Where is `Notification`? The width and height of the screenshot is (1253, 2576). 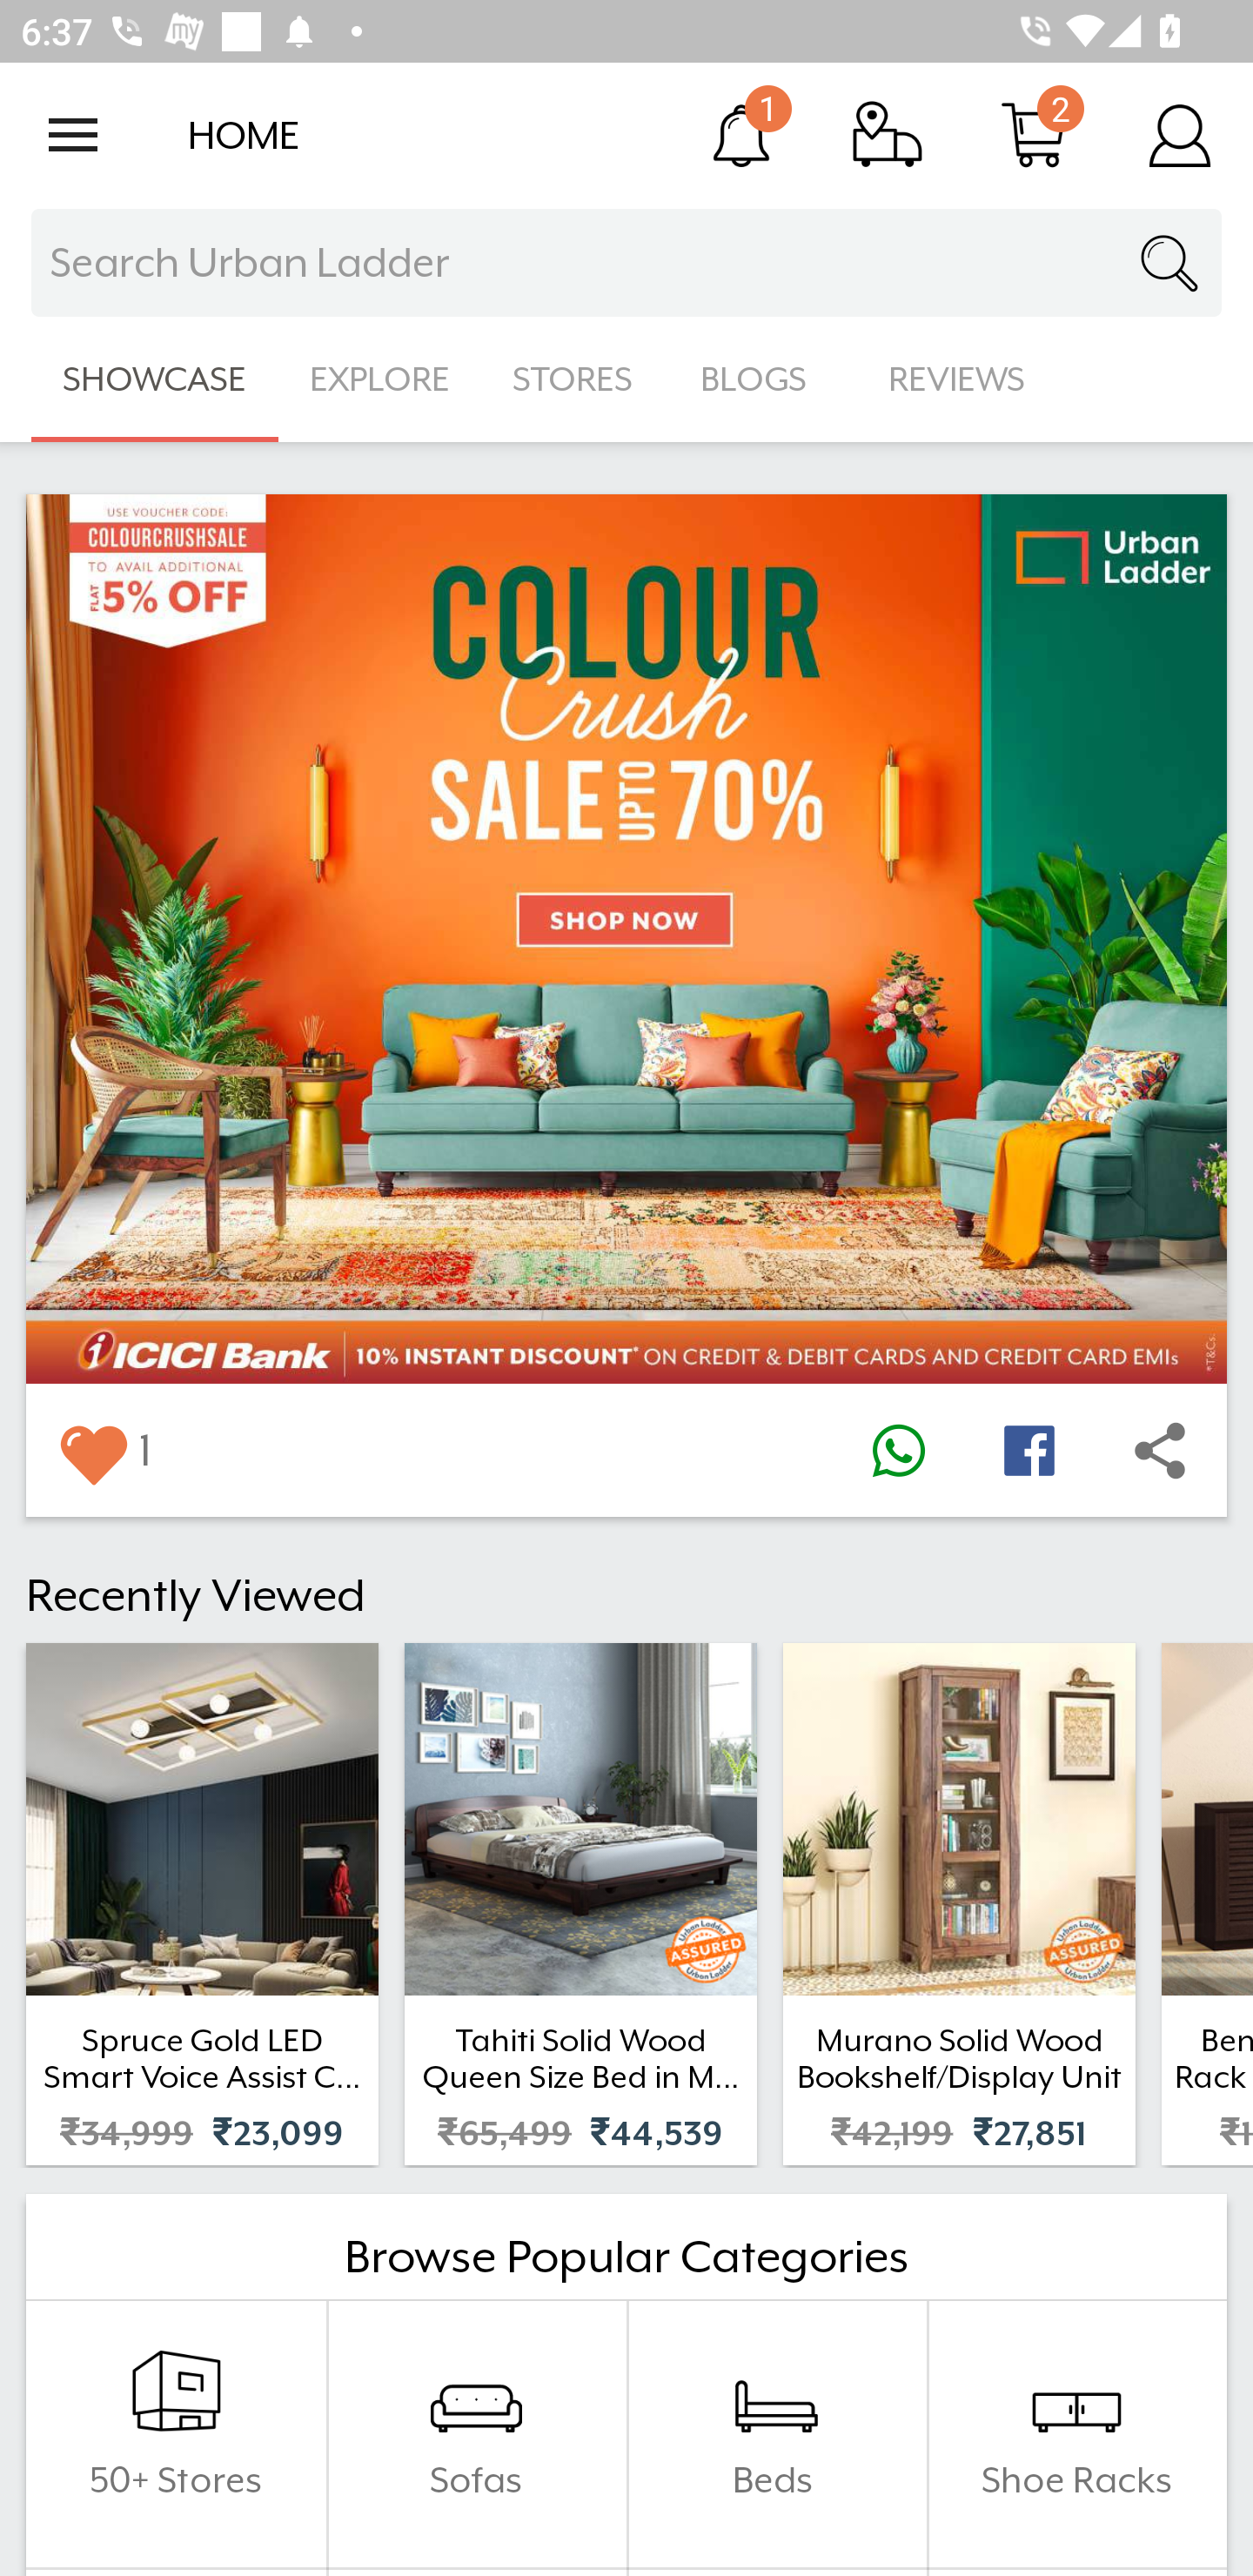
Notification is located at coordinates (741, 134).